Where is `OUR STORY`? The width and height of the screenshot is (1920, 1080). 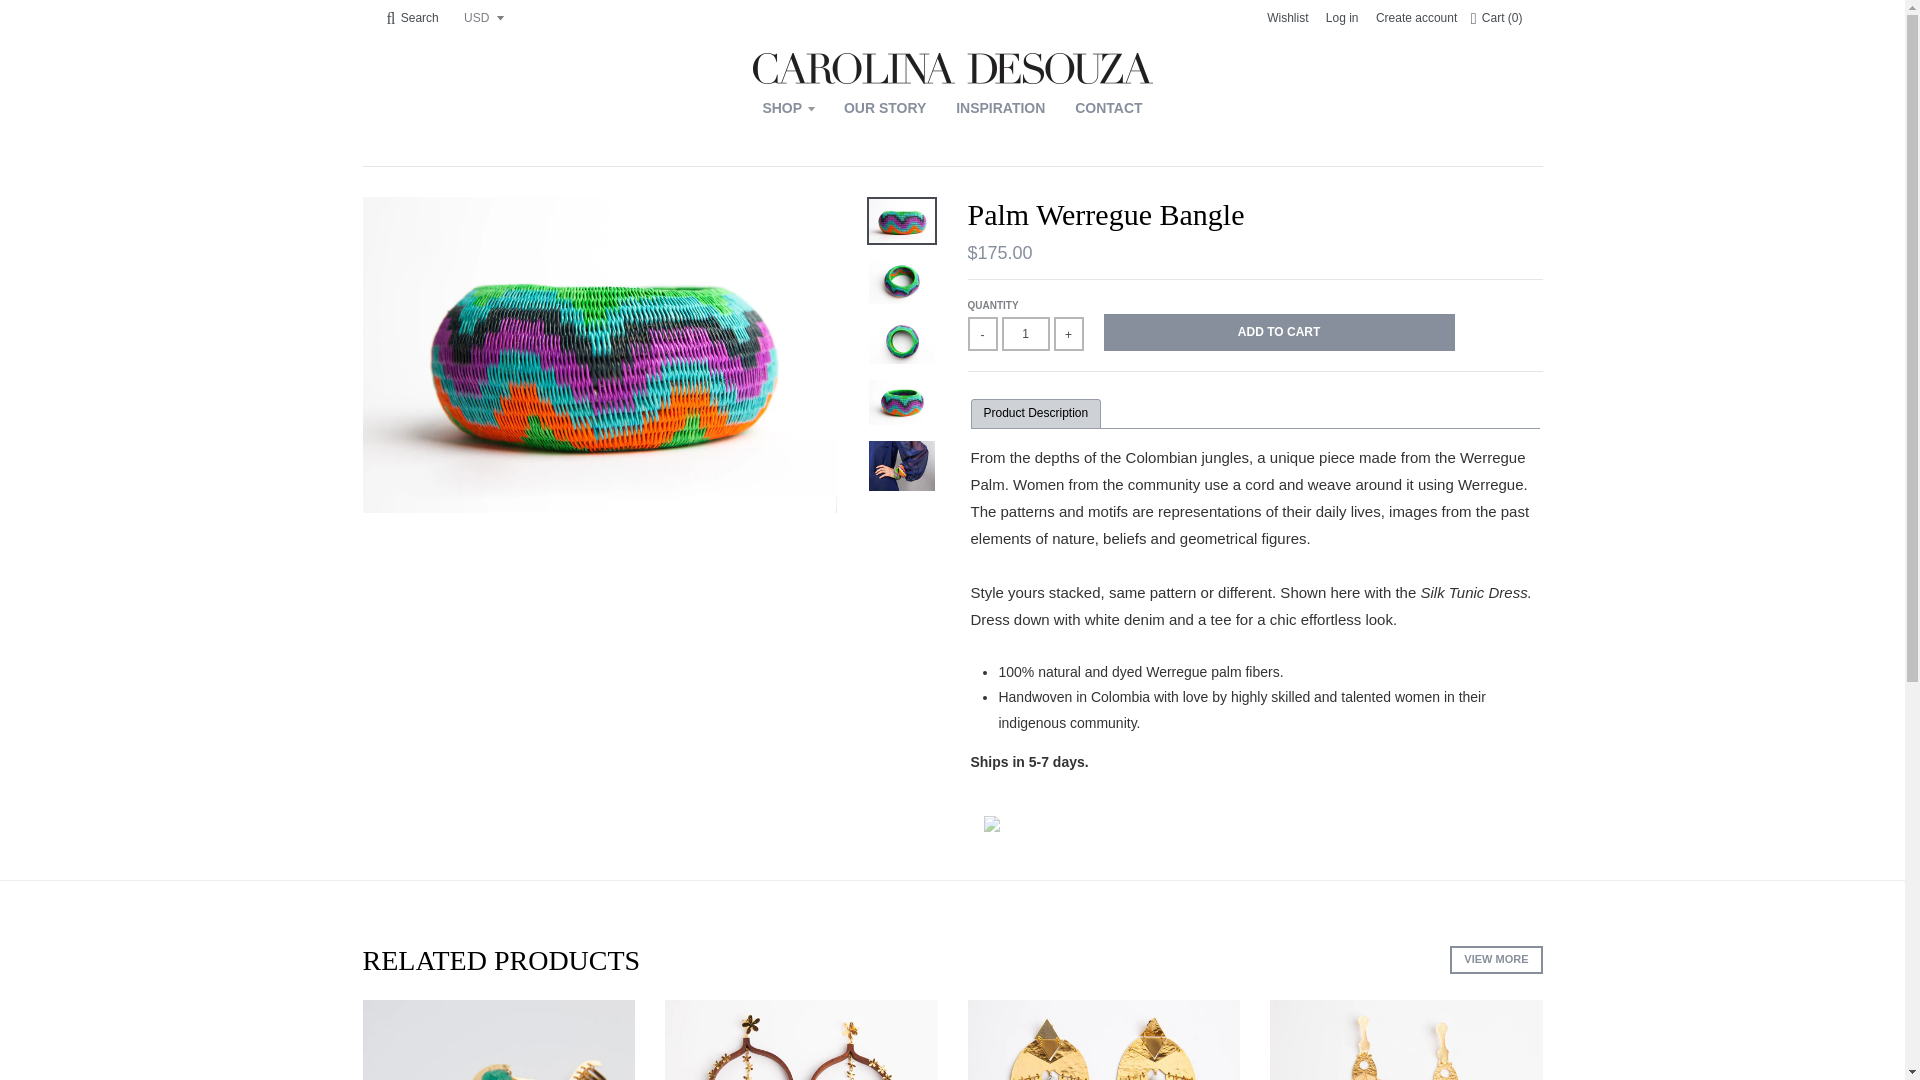
OUR STORY is located at coordinates (884, 108).